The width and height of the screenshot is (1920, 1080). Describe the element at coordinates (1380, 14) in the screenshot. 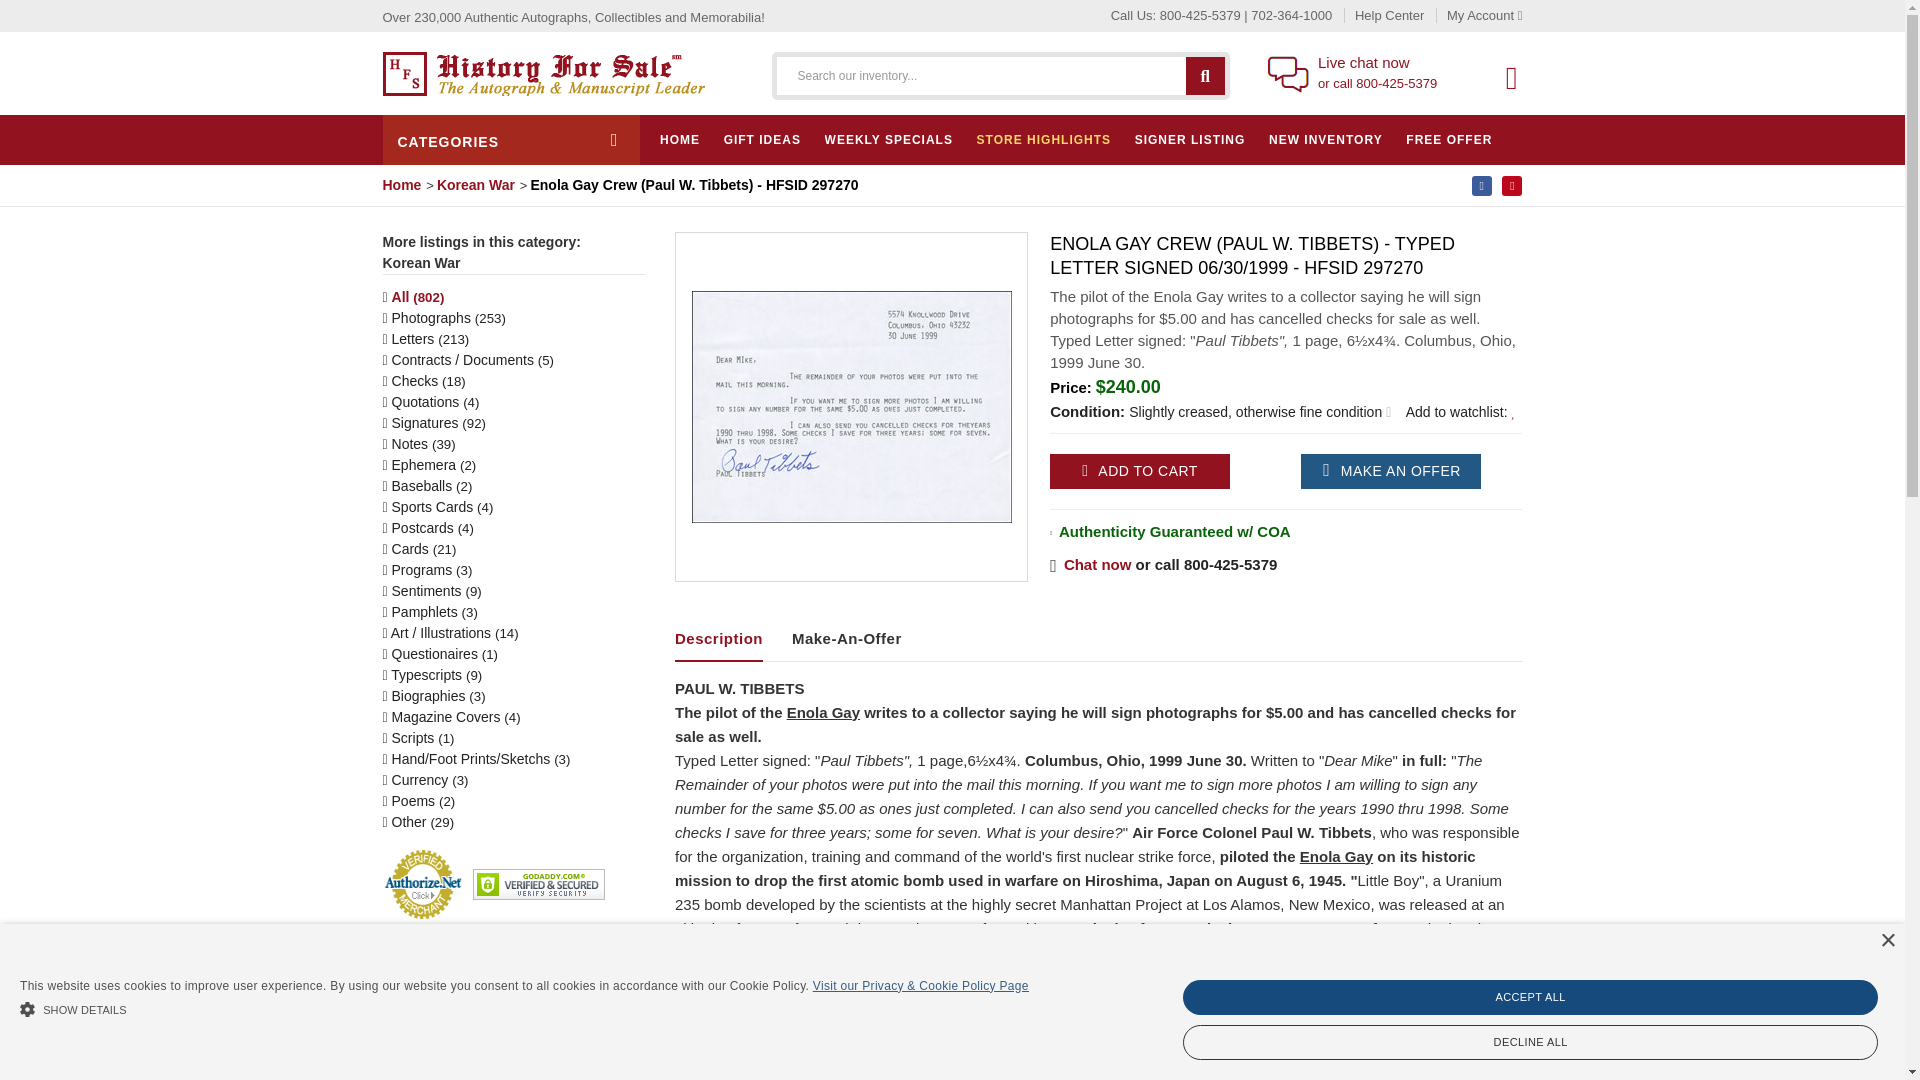

I see `Help and FAQ Center` at that location.